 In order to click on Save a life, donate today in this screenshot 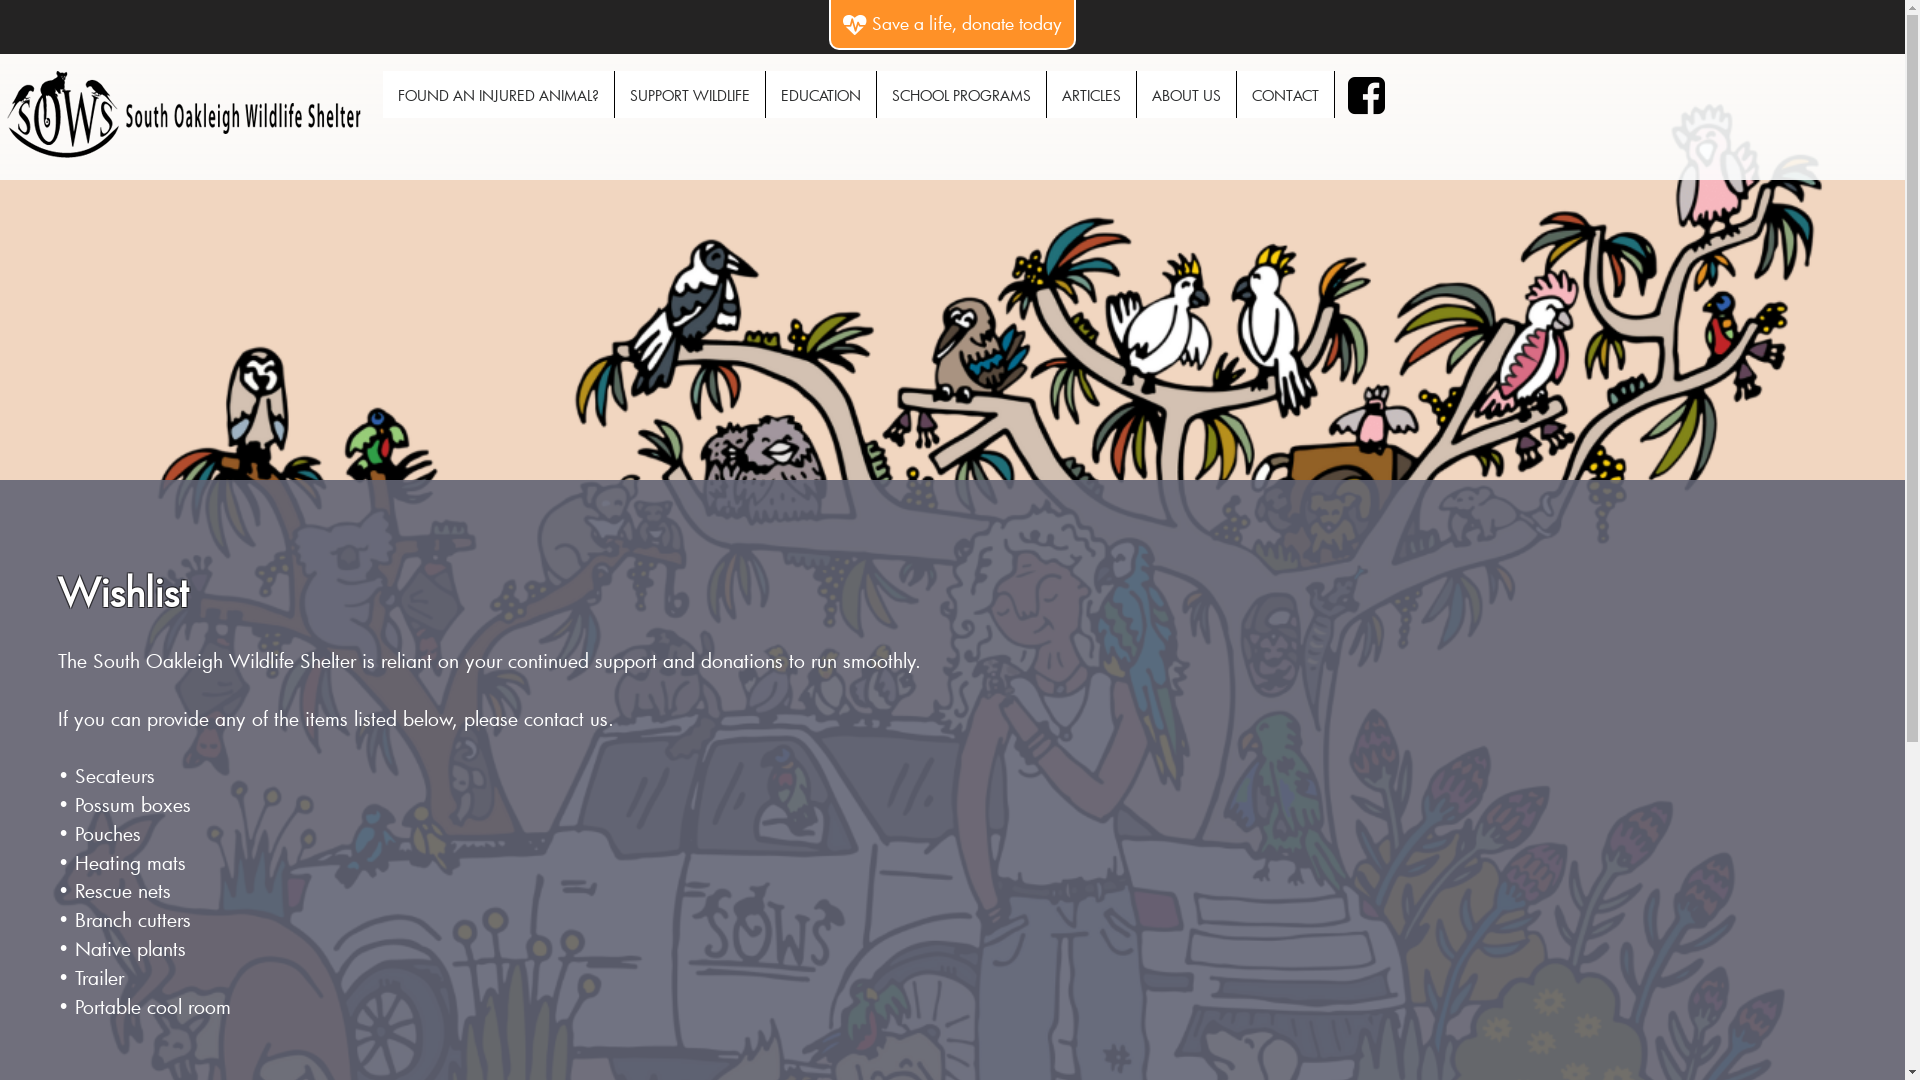, I will do `click(952, 24)`.